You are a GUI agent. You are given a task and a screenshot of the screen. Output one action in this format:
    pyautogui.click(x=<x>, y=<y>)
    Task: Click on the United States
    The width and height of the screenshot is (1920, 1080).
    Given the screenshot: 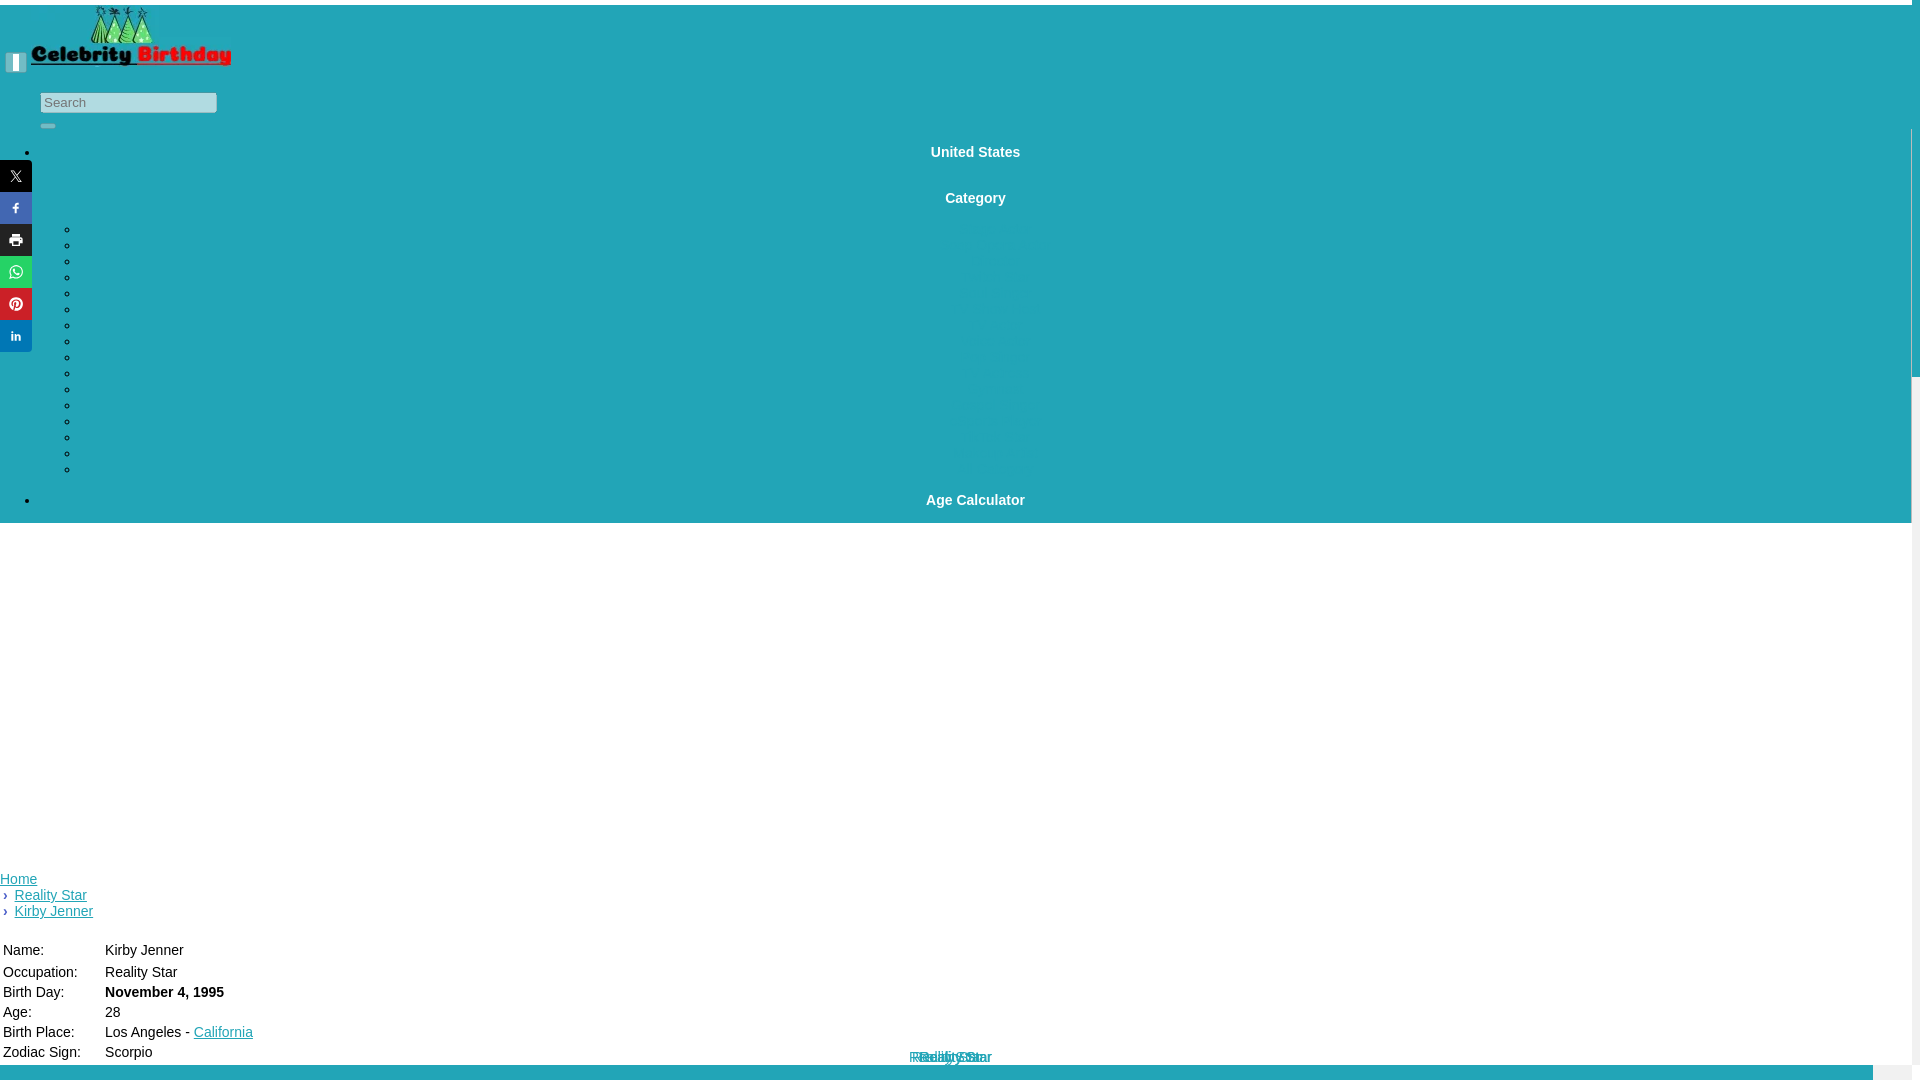 What is the action you would take?
    pyautogui.click(x=975, y=151)
    